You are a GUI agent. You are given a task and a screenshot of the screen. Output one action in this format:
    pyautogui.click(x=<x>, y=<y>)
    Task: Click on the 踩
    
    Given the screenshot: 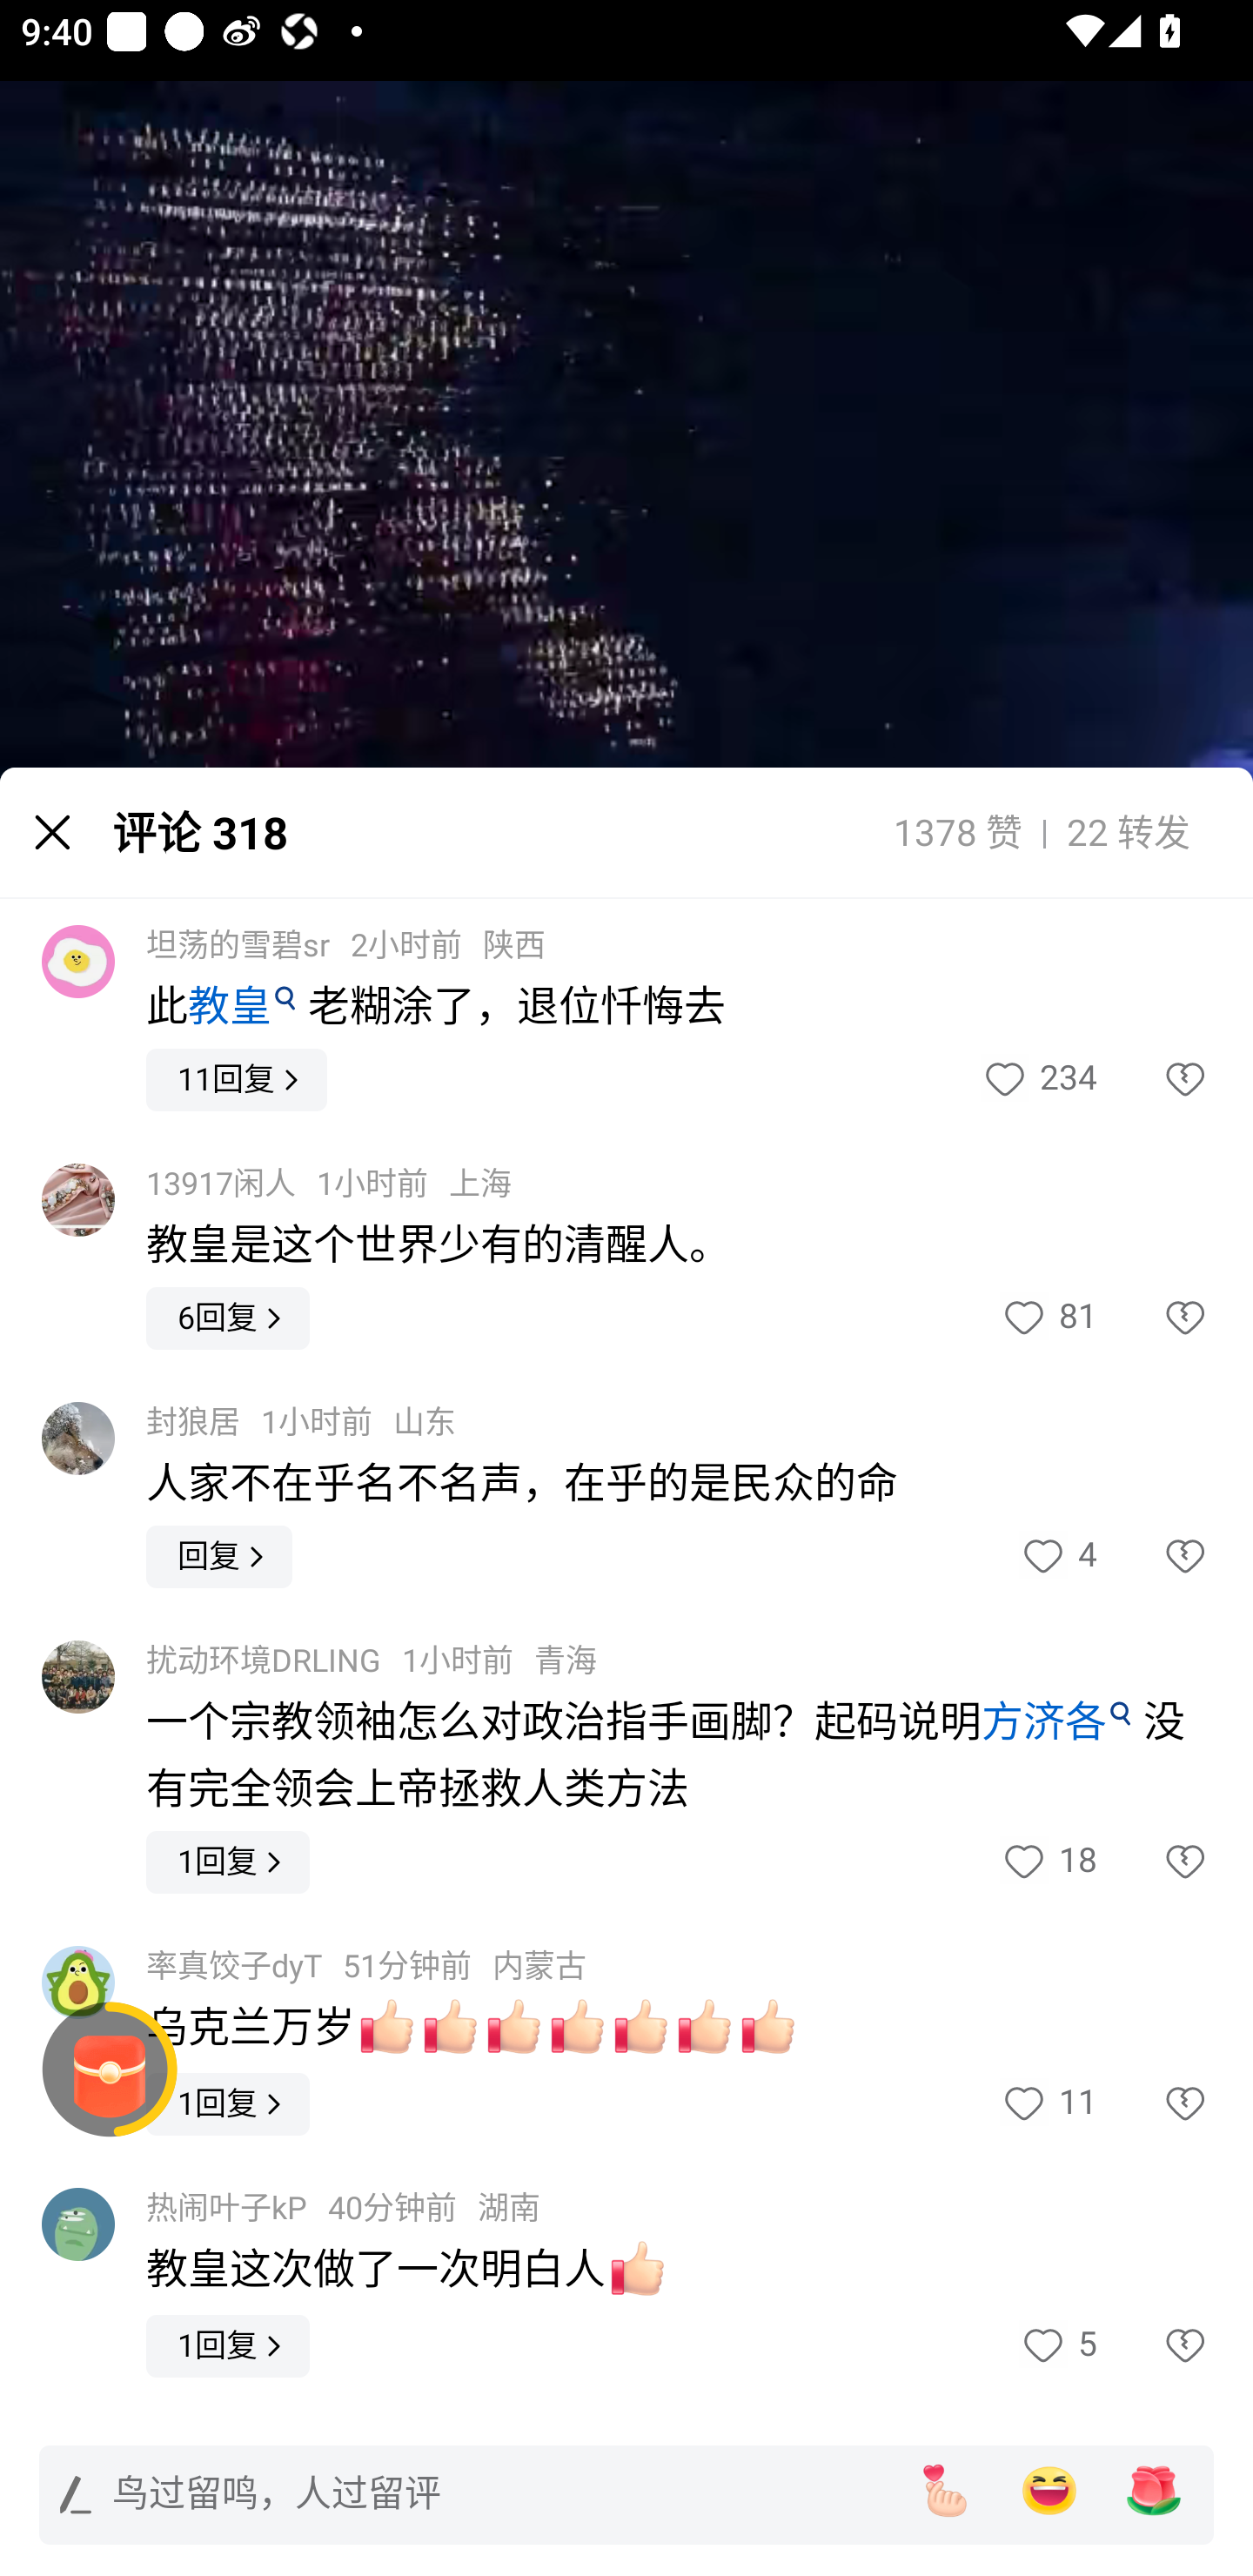 What is the action you would take?
    pyautogui.click(x=1154, y=1318)
    